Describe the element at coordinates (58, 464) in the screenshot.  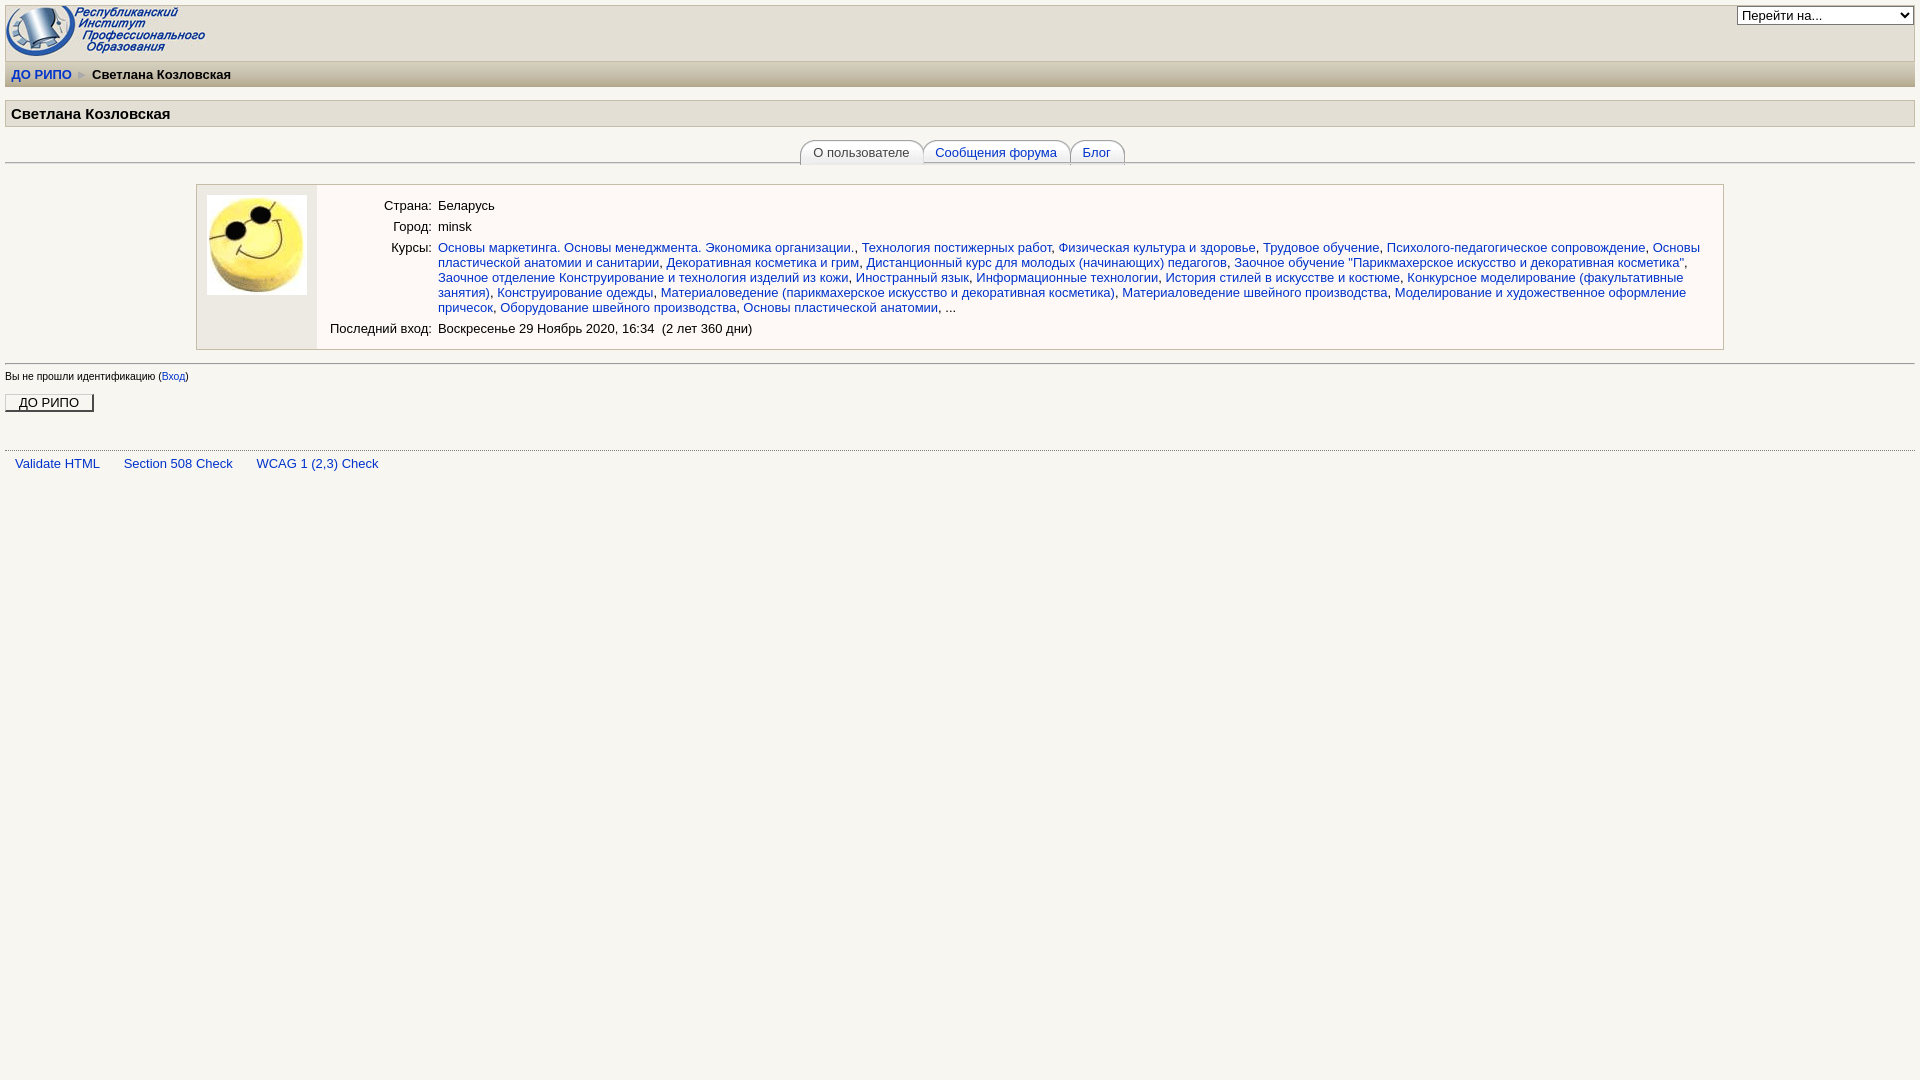
I see `Validate HTML` at that location.